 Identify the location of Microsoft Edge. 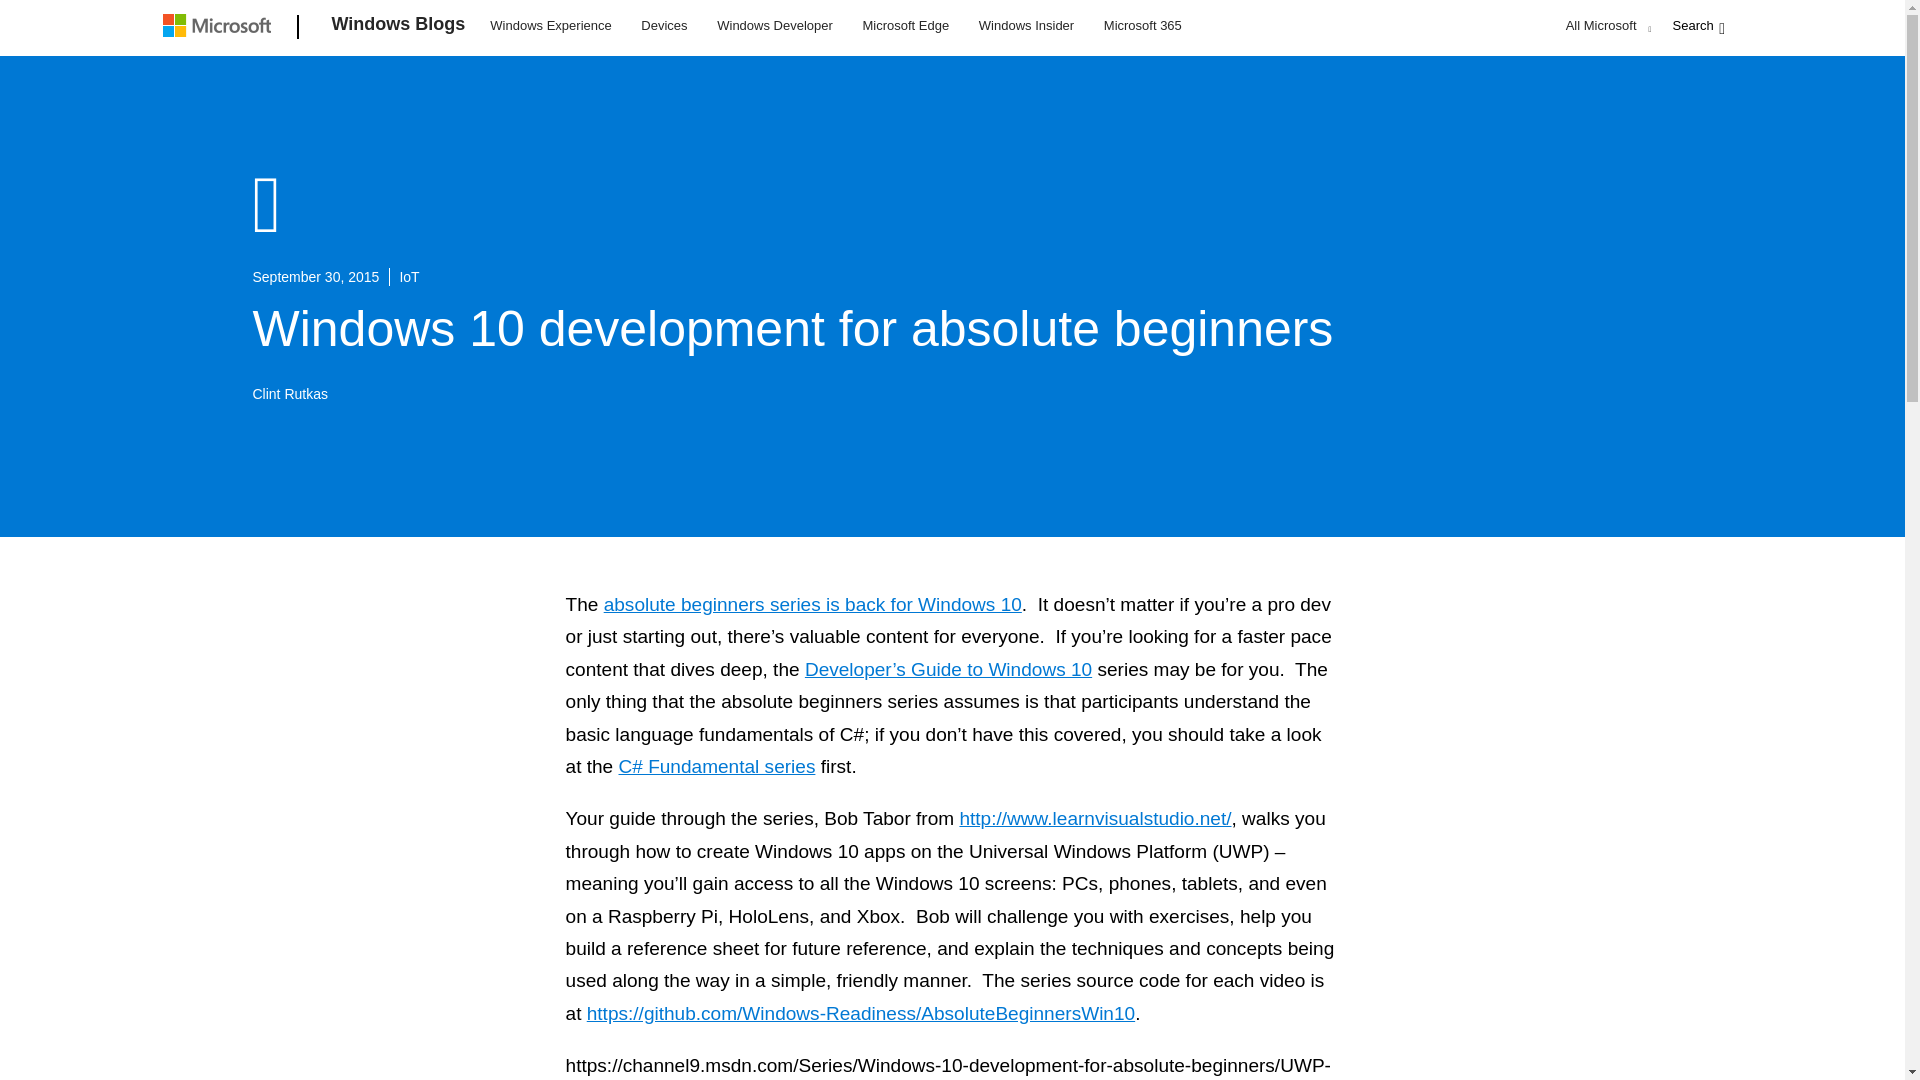
(905, 24).